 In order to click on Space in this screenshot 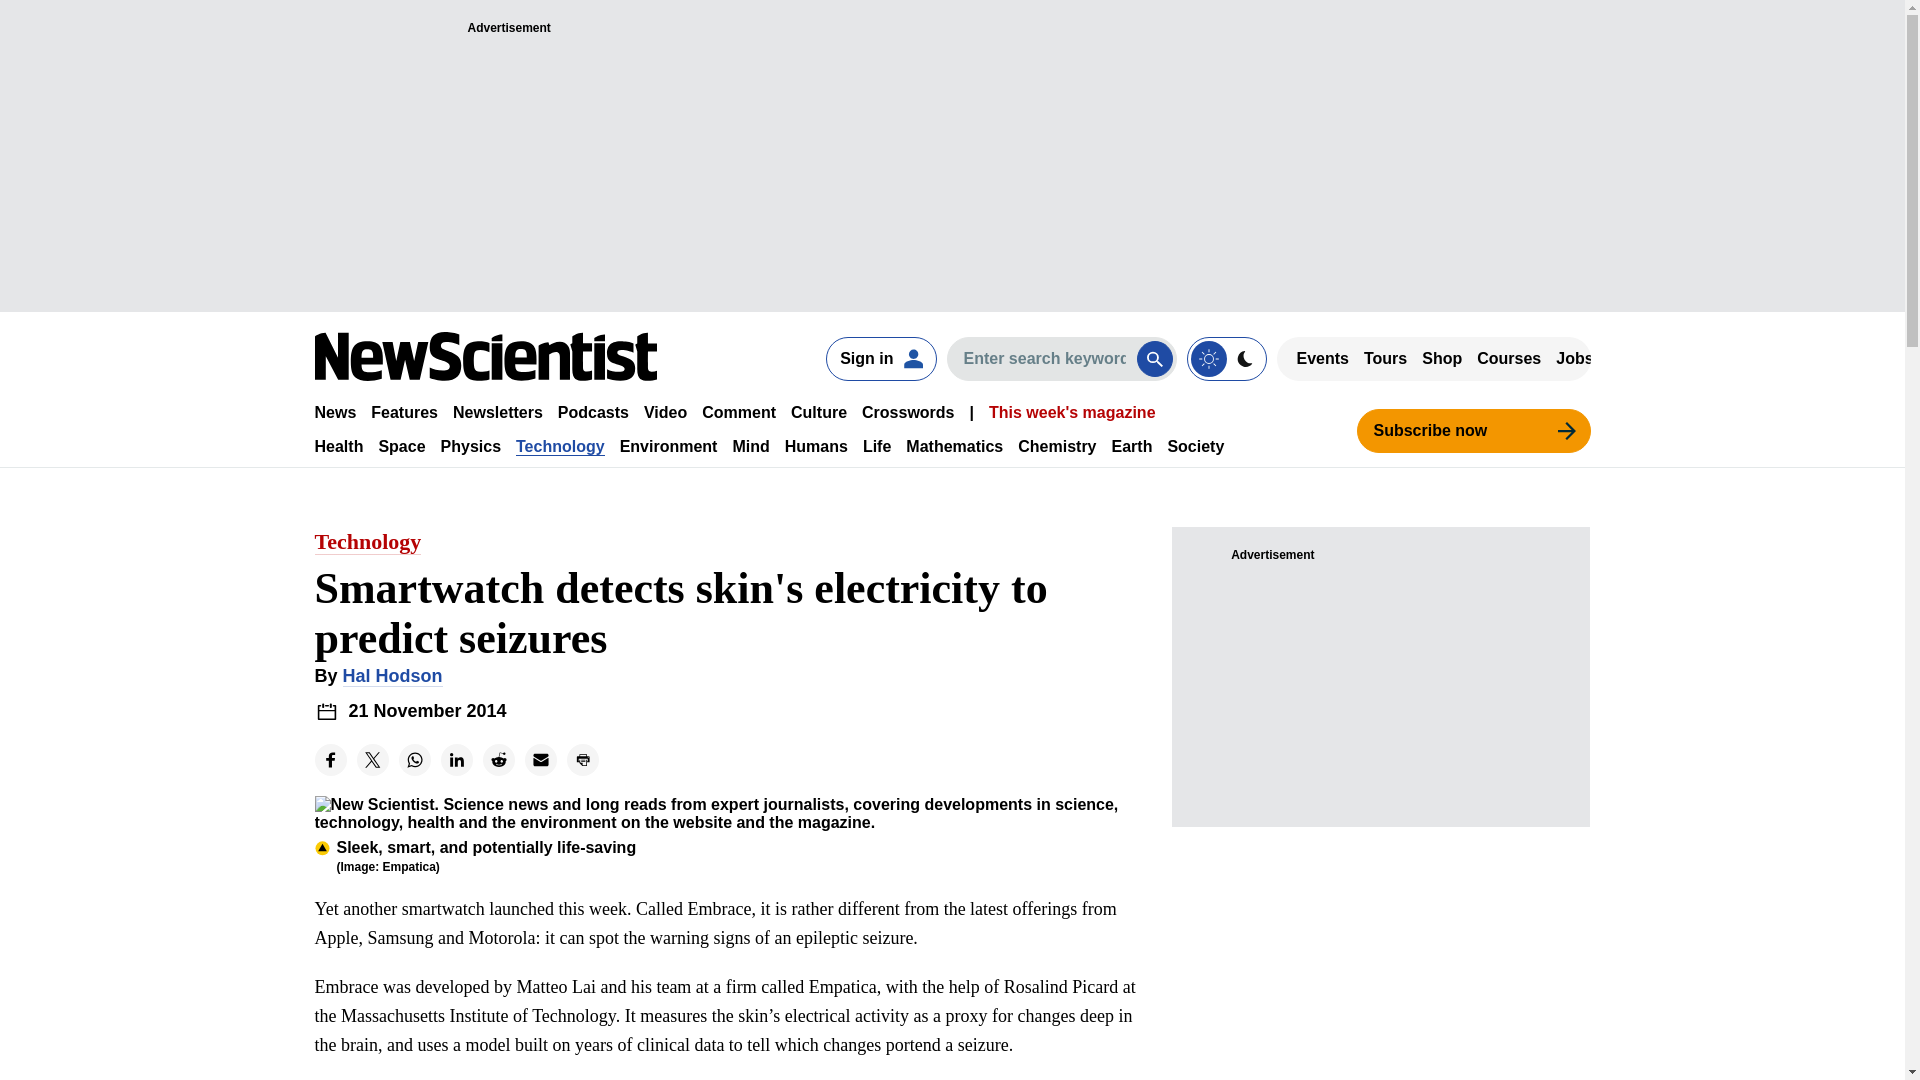, I will do `click(401, 446)`.